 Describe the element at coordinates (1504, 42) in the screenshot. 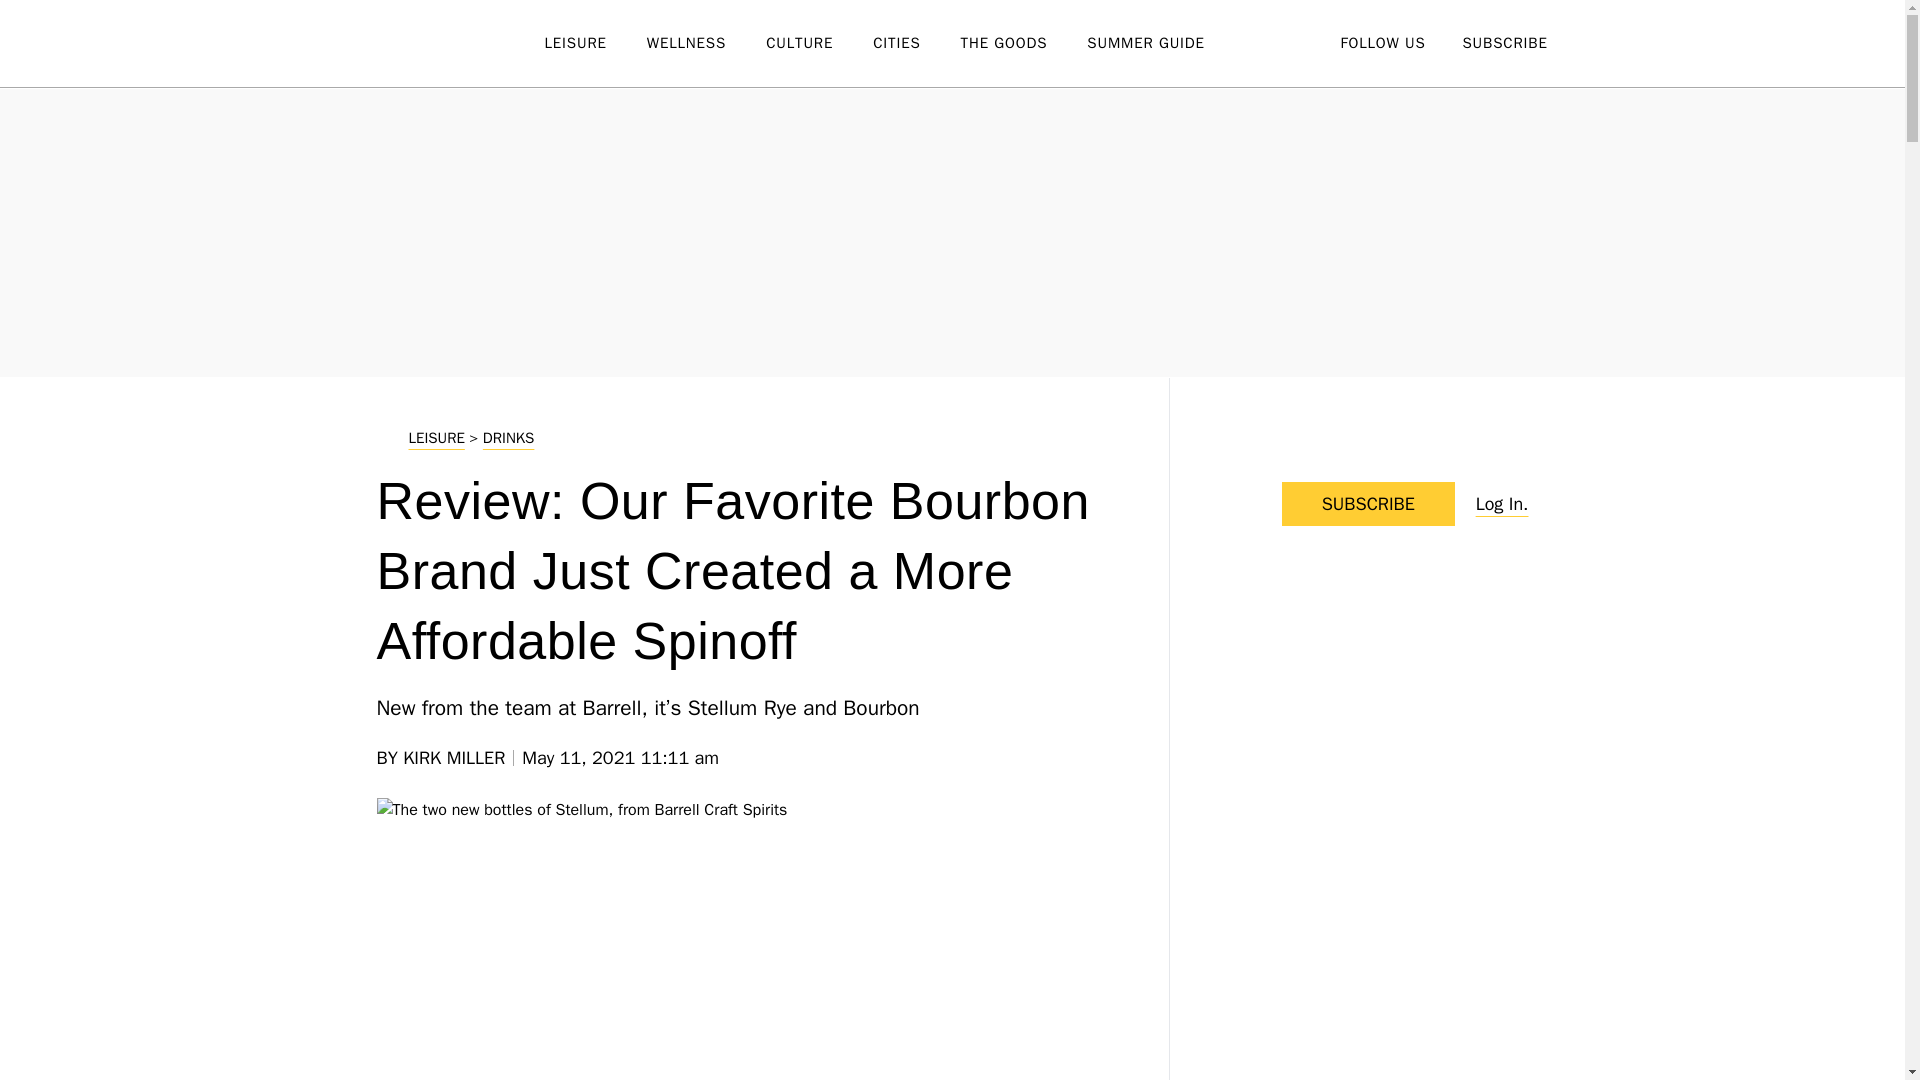

I see `SUBSCRIBE` at that location.